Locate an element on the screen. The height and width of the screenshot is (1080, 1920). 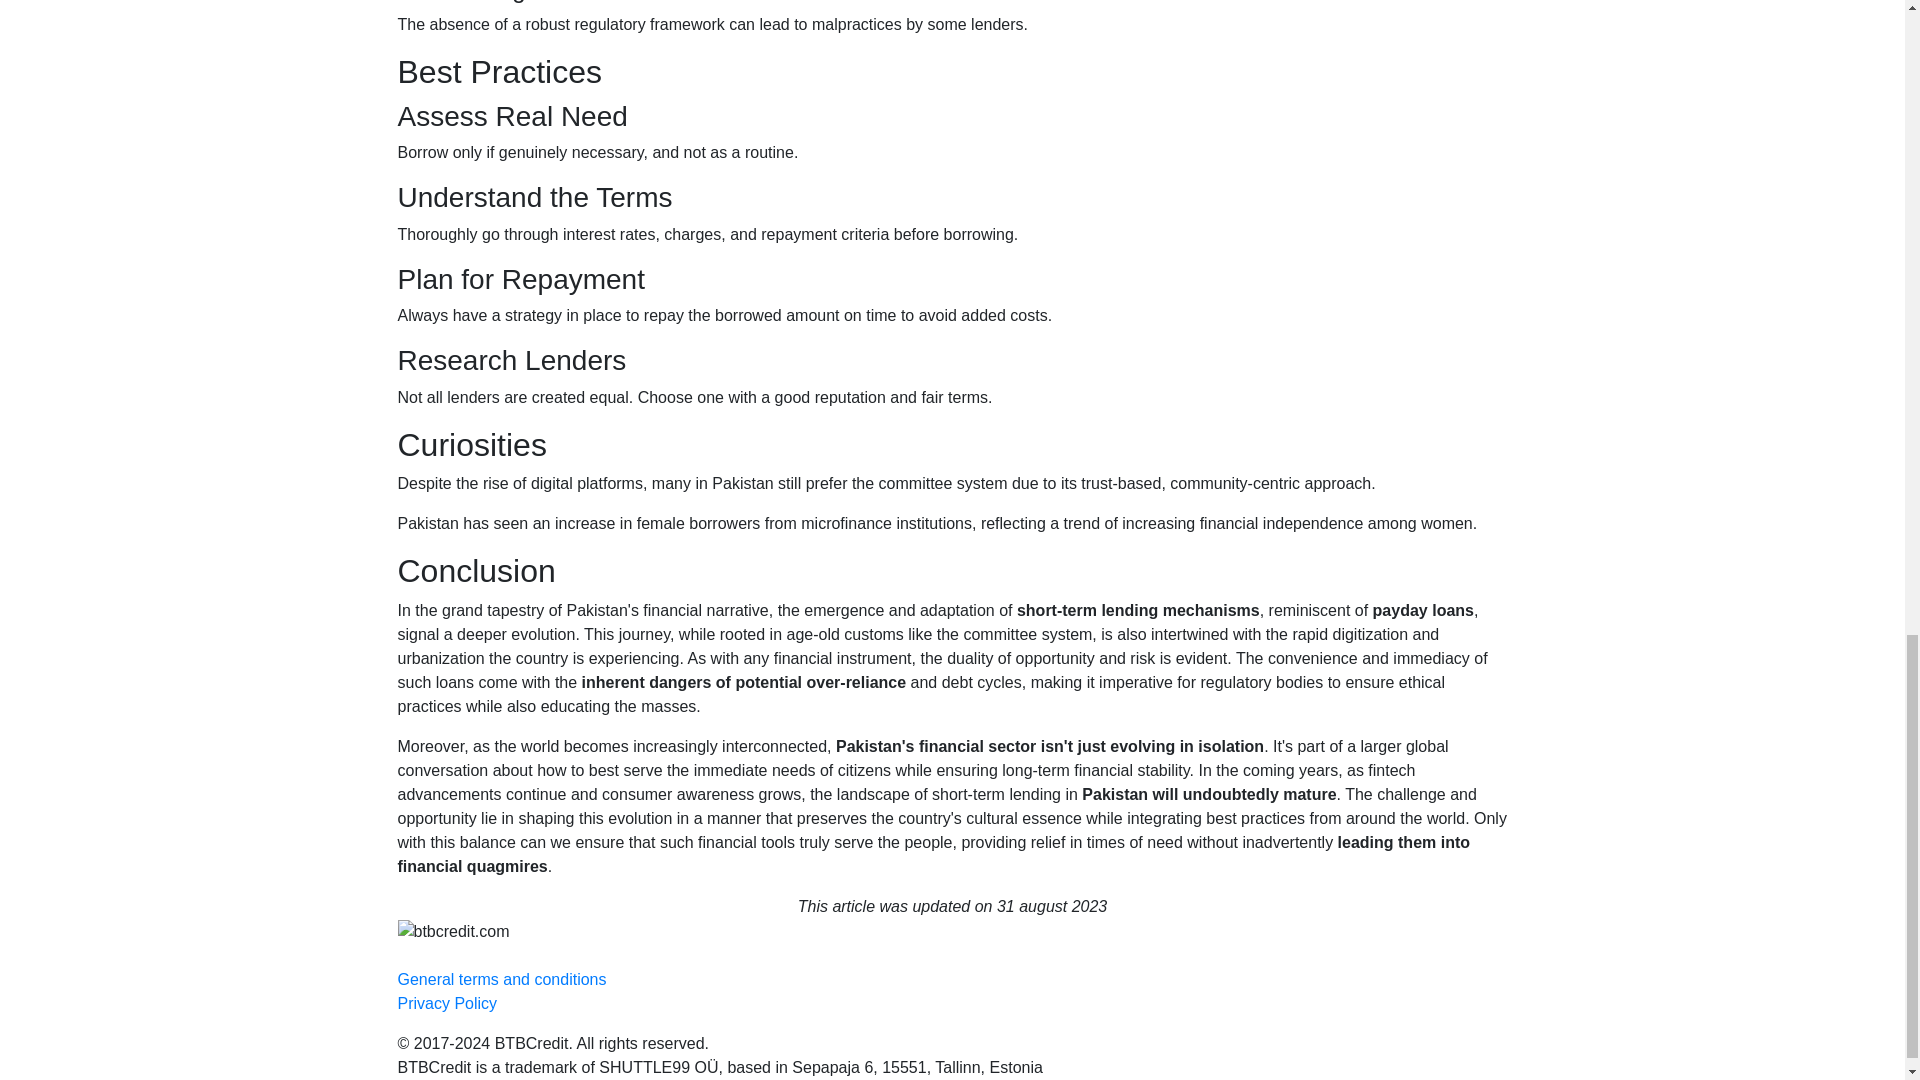
General terms and conditions is located at coordinates (502, 979).